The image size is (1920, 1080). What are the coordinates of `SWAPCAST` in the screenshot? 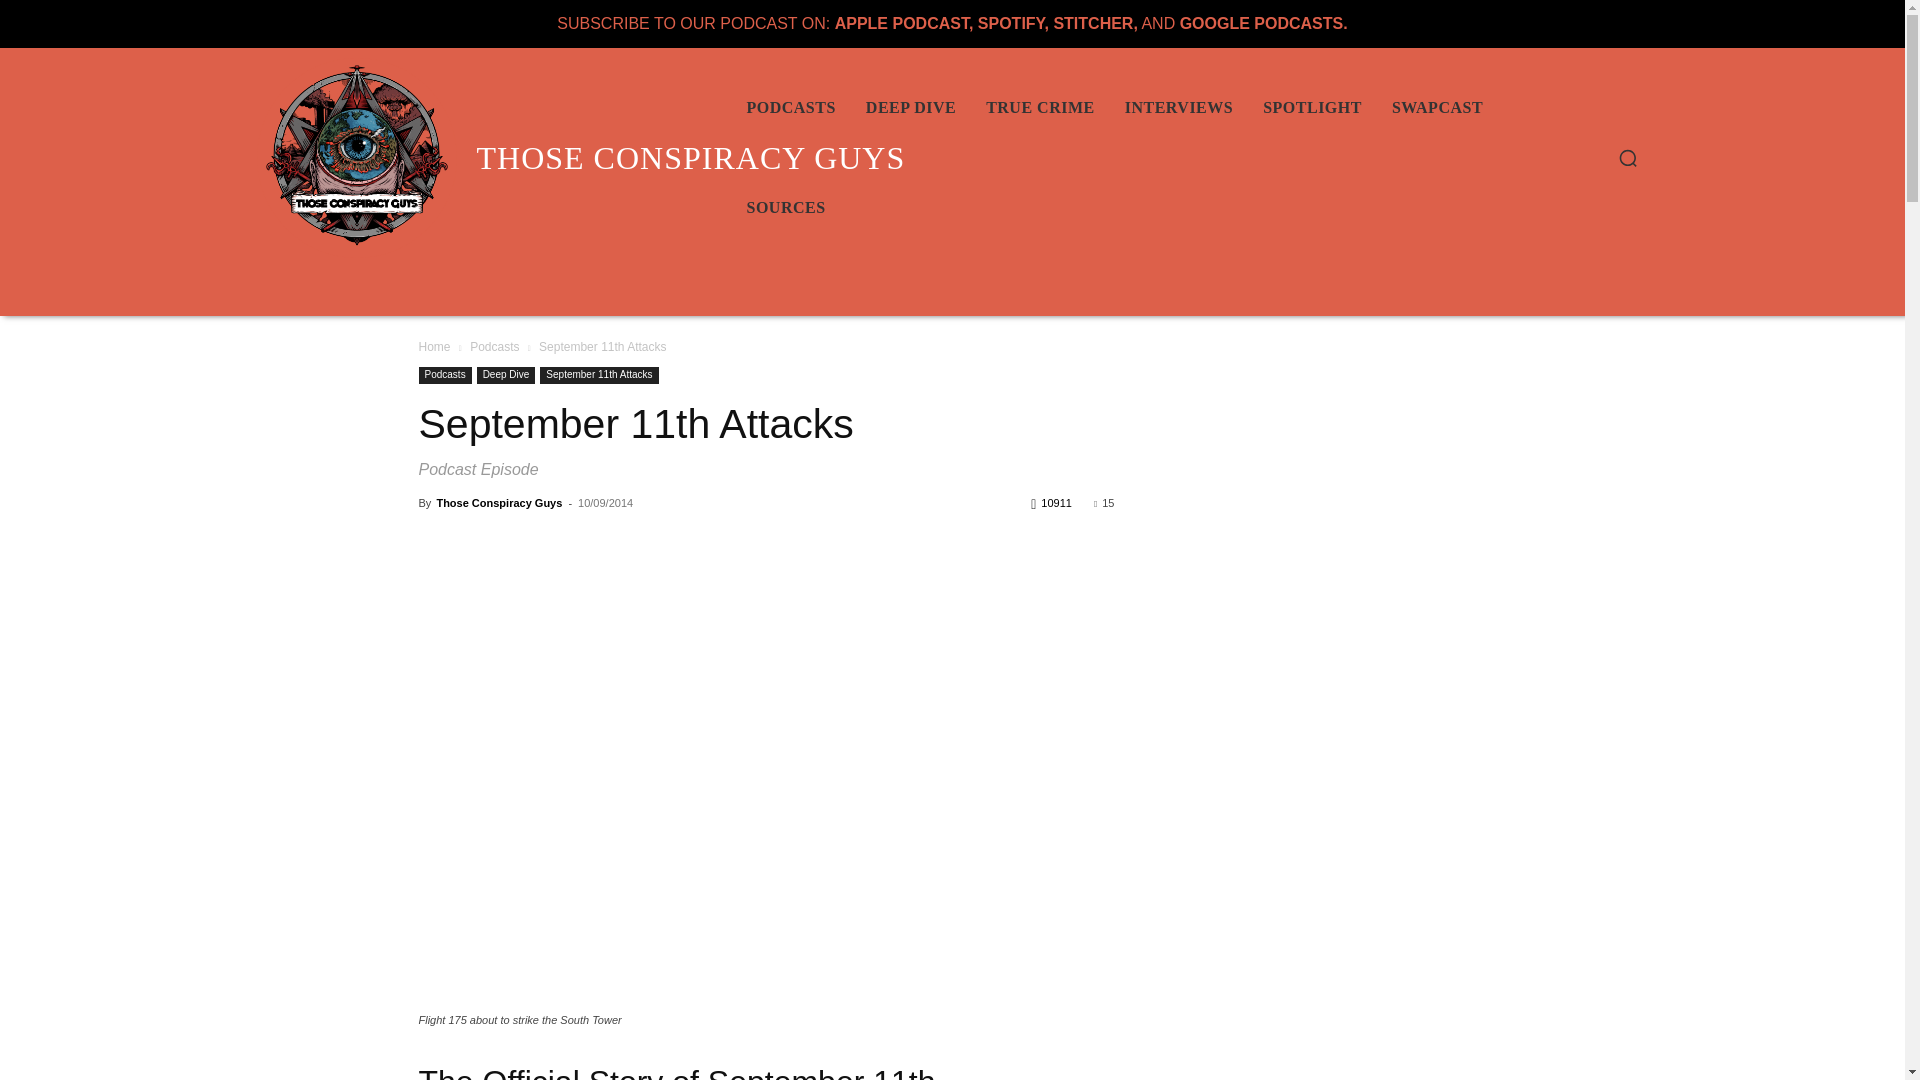 It's located at (1438, 108).